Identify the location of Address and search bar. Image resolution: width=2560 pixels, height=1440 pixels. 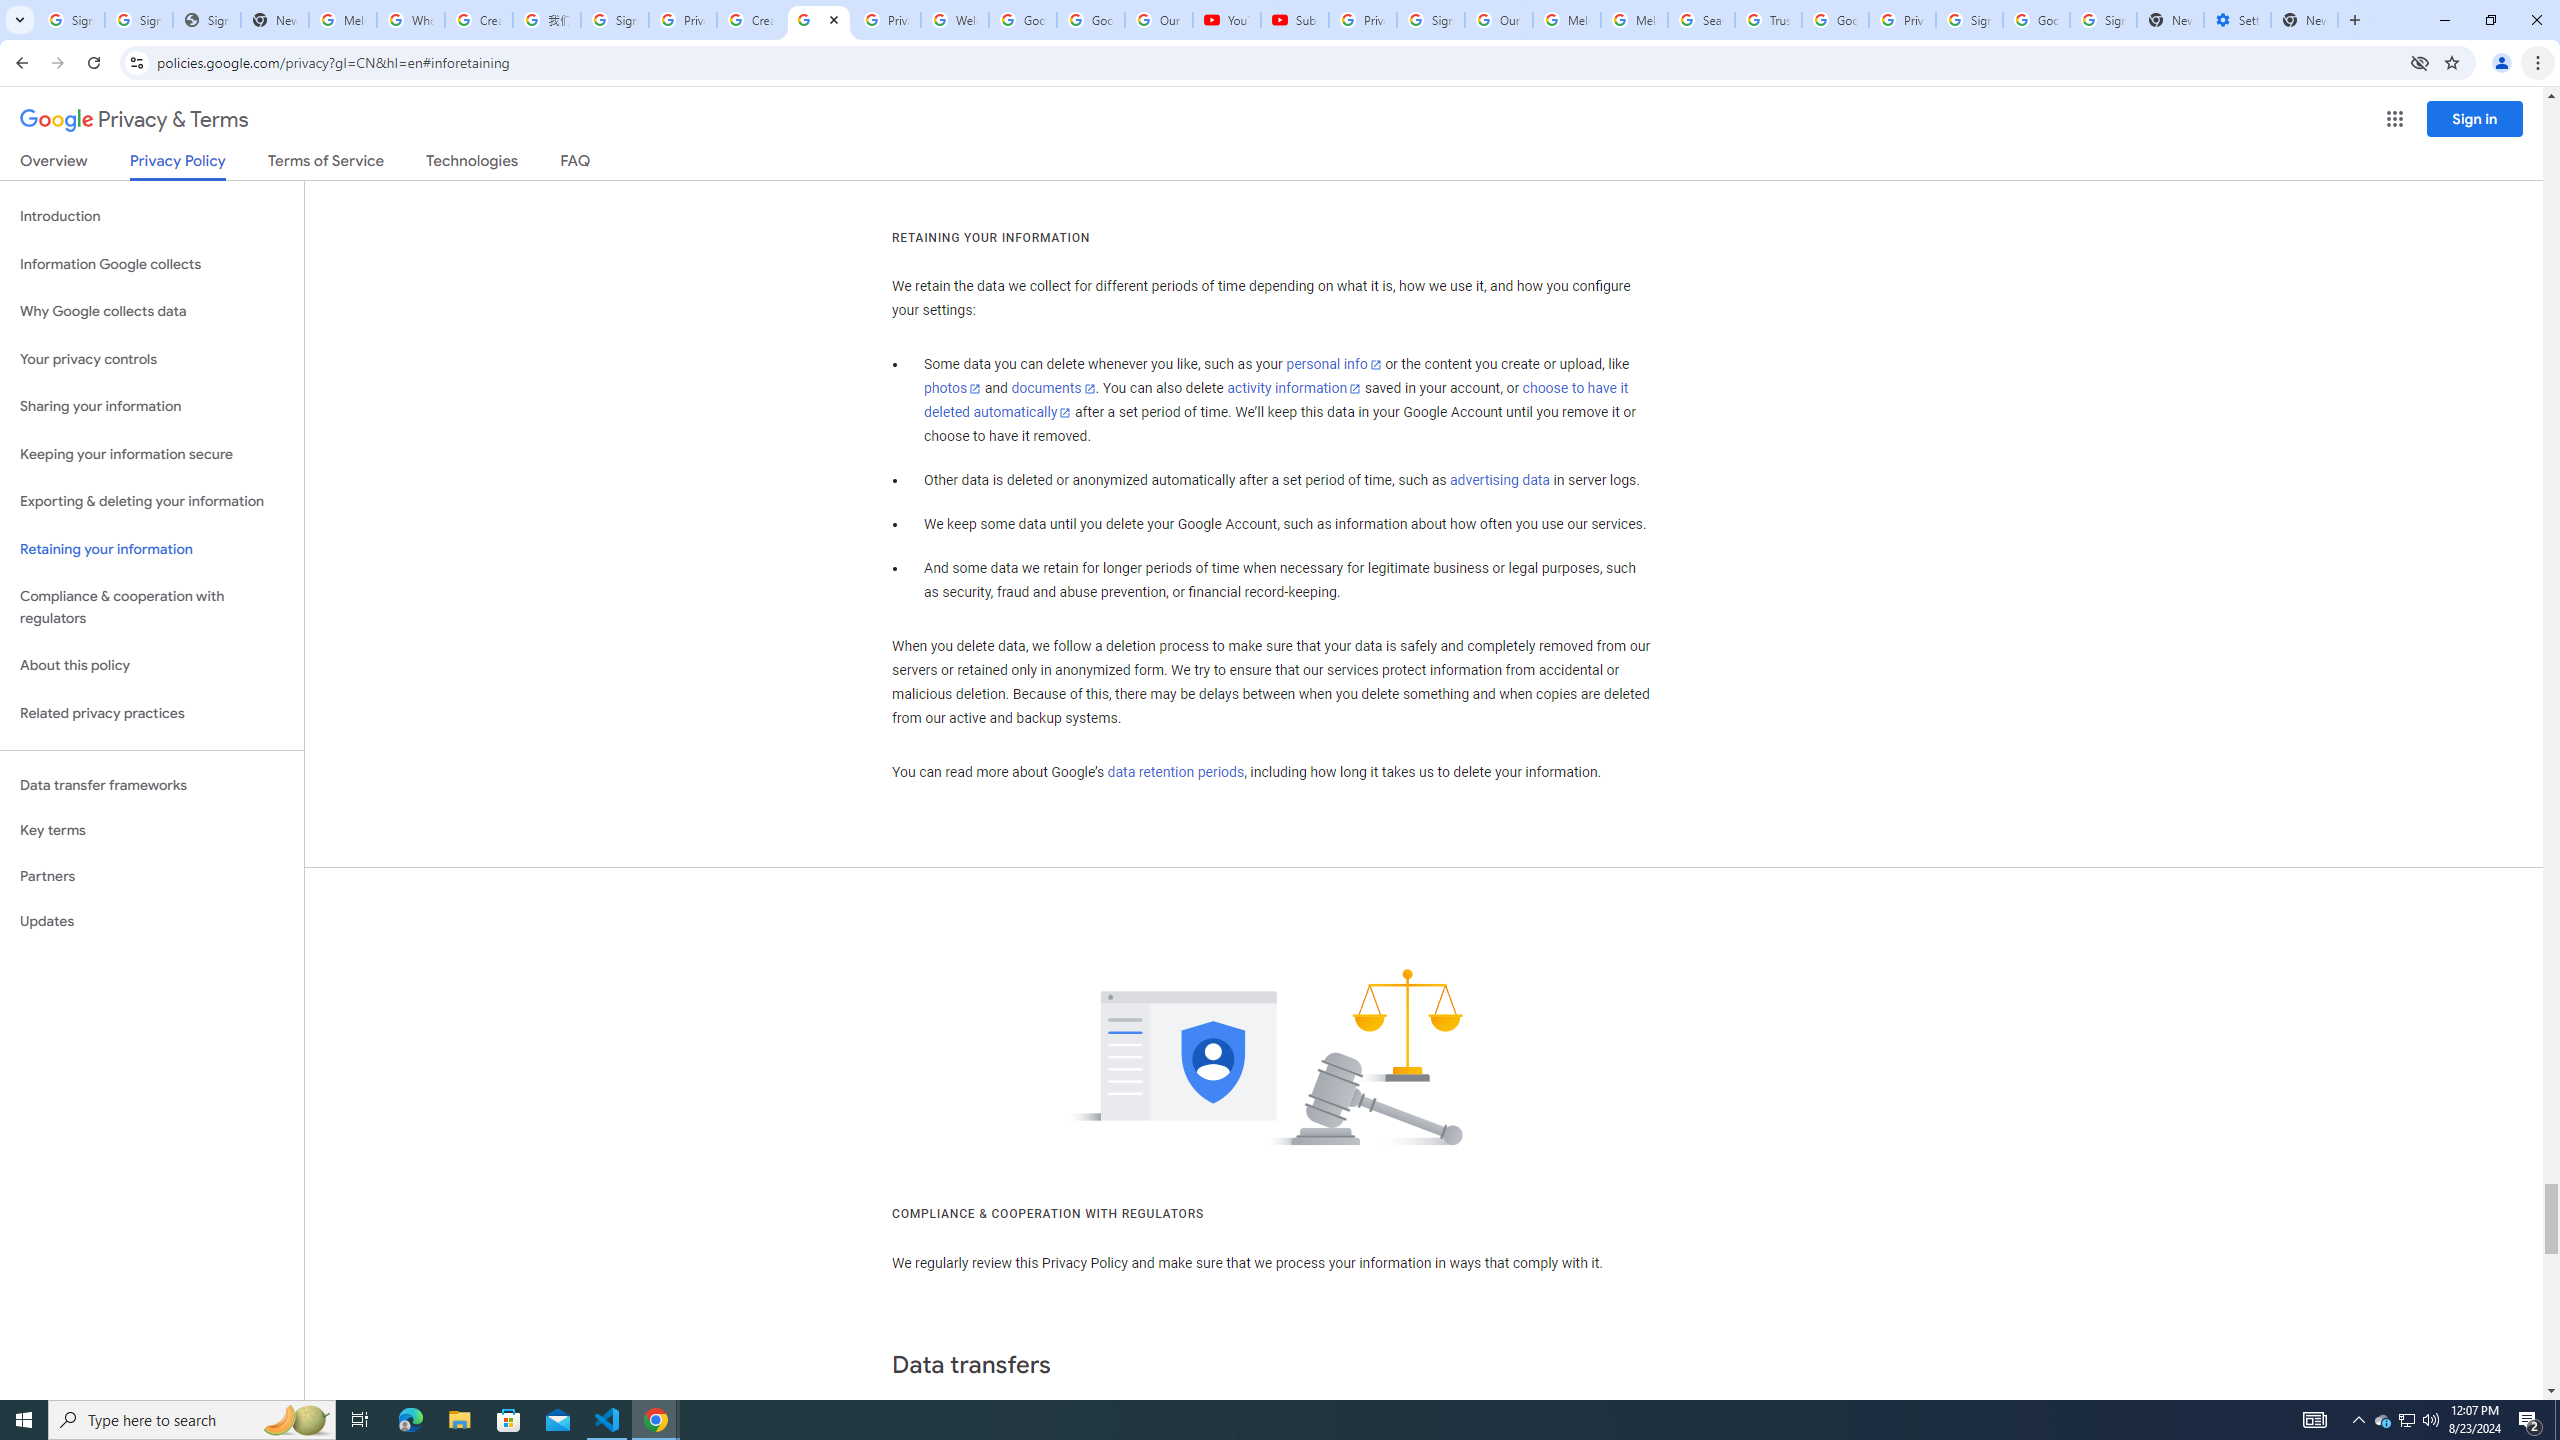
(1278, 62).